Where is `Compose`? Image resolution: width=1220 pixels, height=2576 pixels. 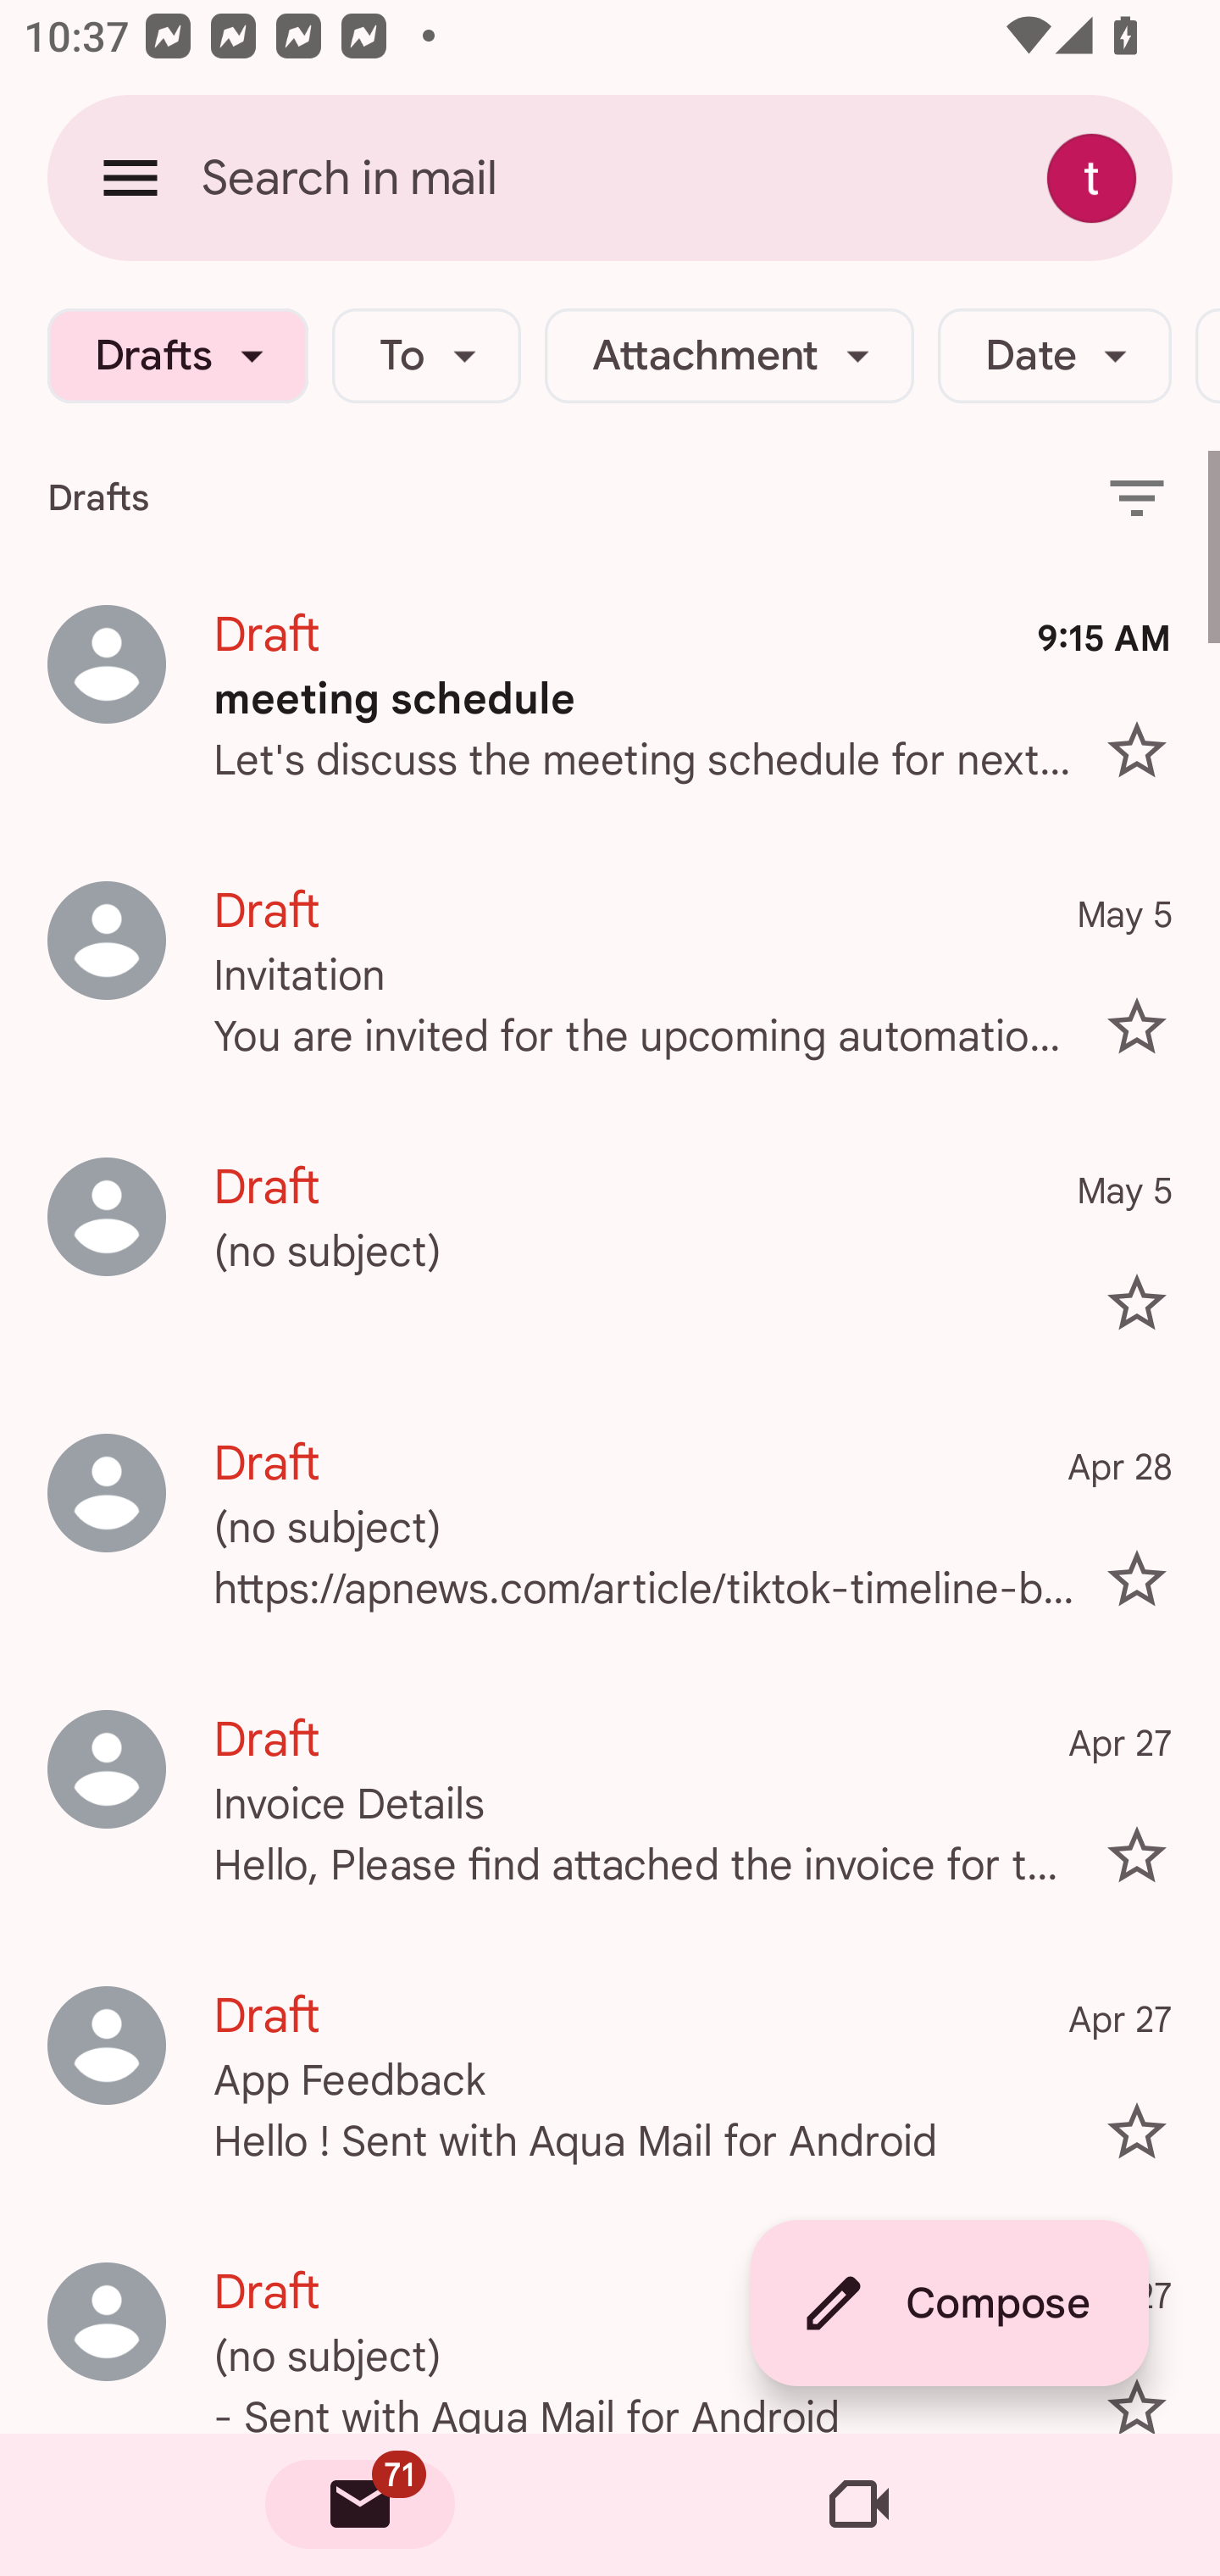 Compose is located at coordinates (949, 2303).